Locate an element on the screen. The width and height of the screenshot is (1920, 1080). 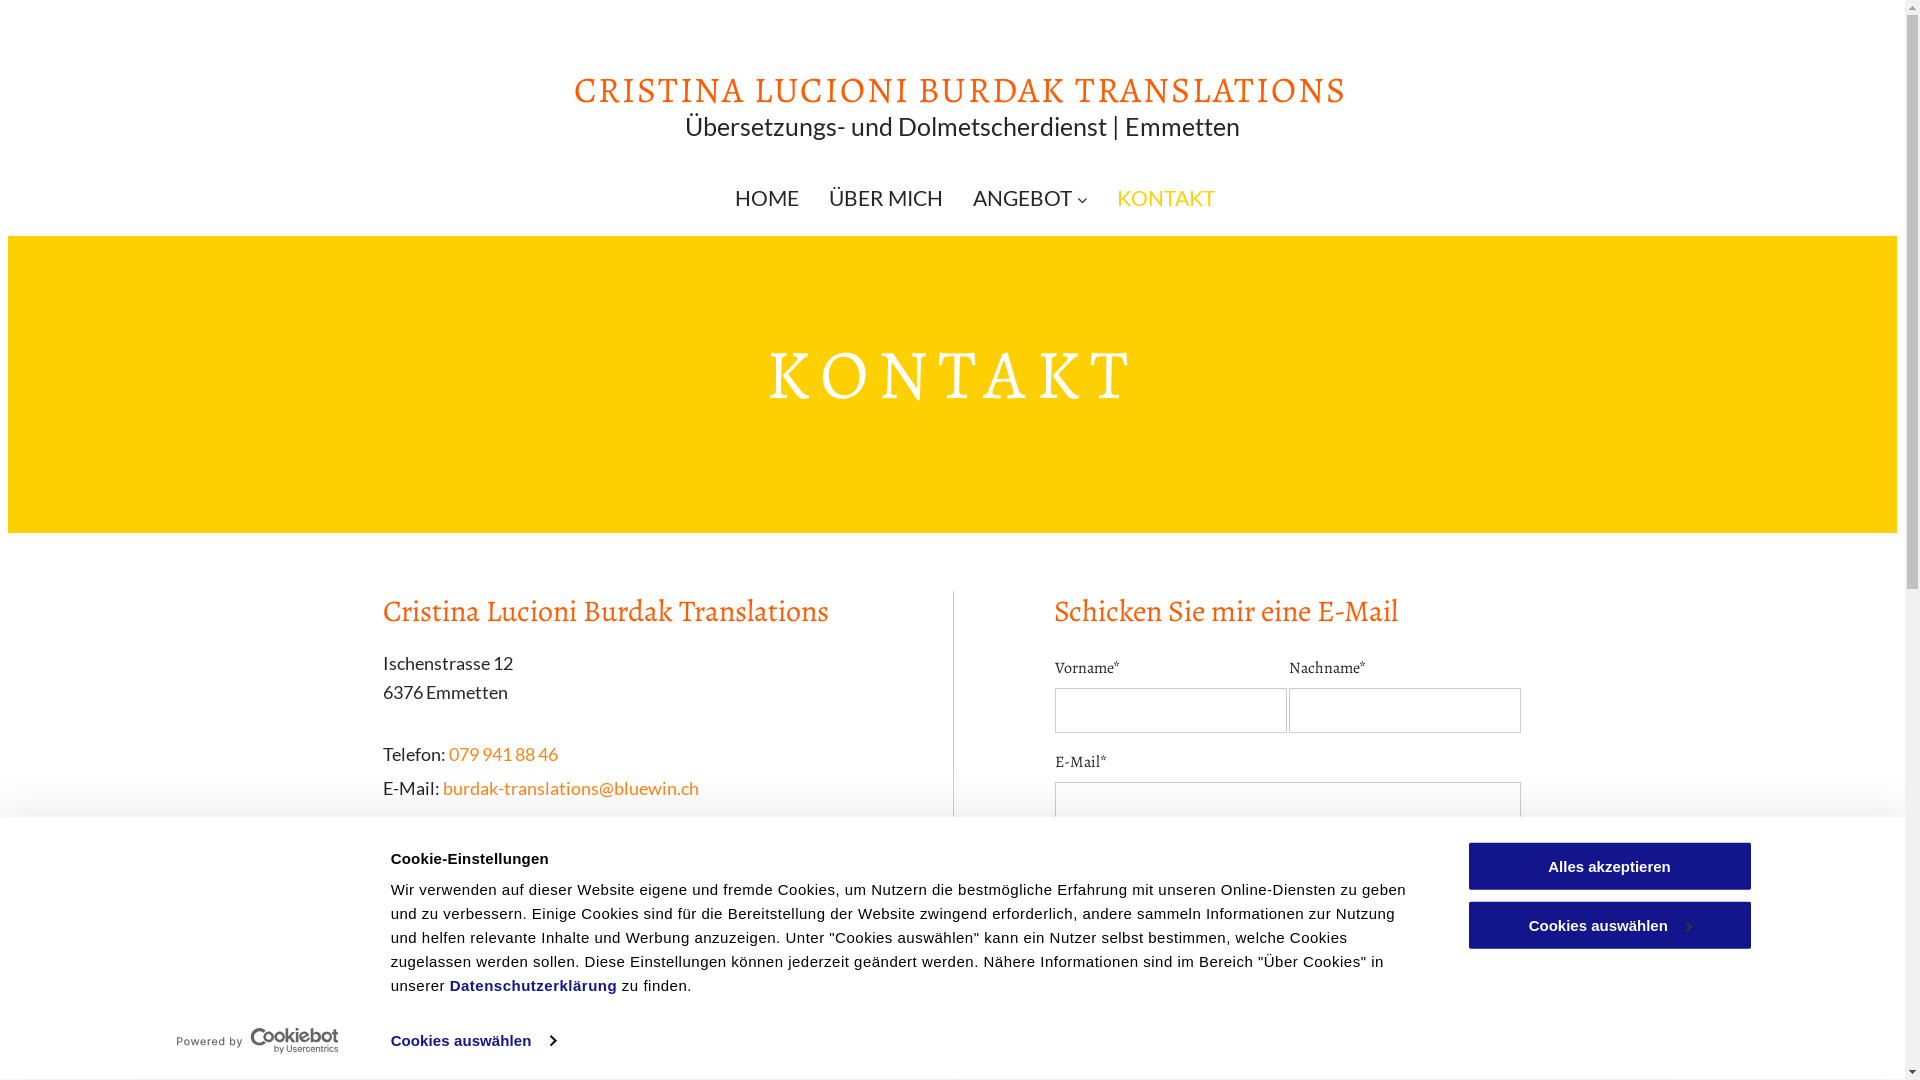
Alles akzeptieren is located at coordinates (1609, 866).